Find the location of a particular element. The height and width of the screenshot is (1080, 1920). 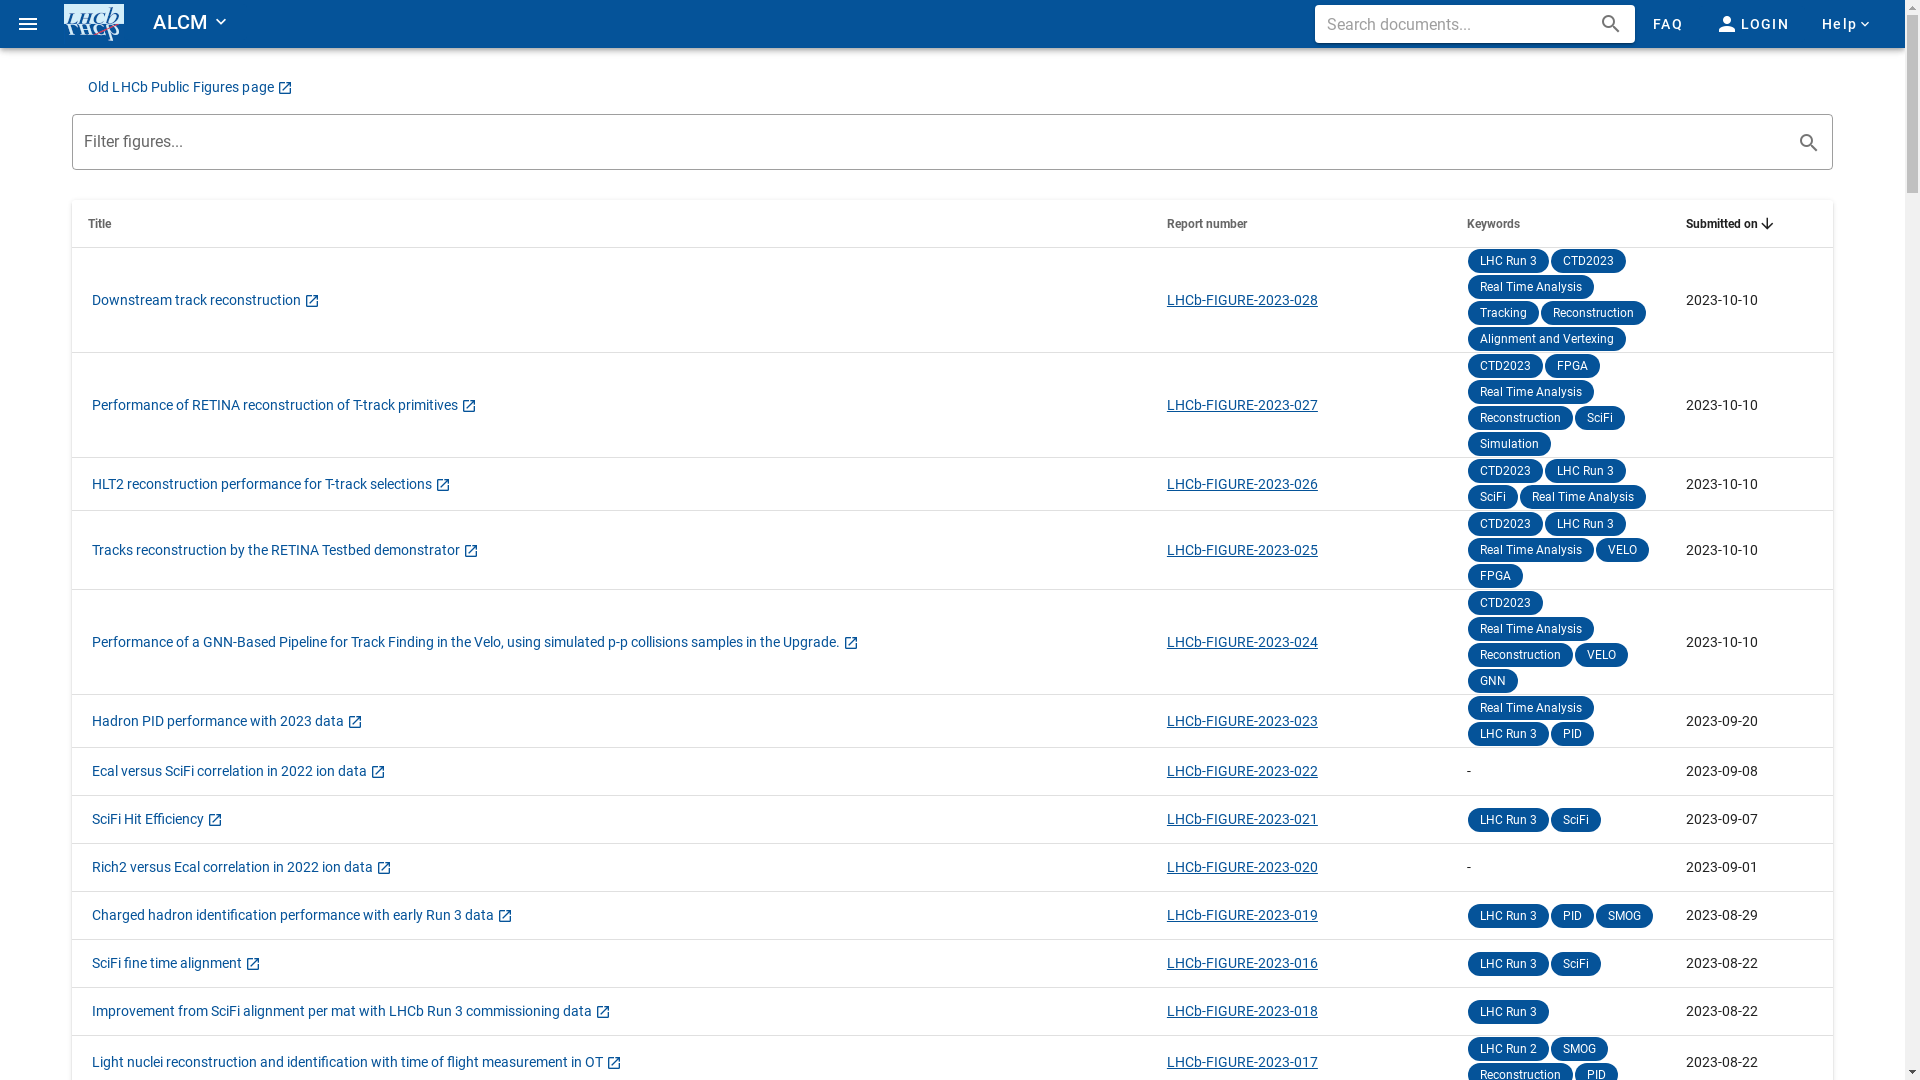

Help is located at coordinates (1847, 24).